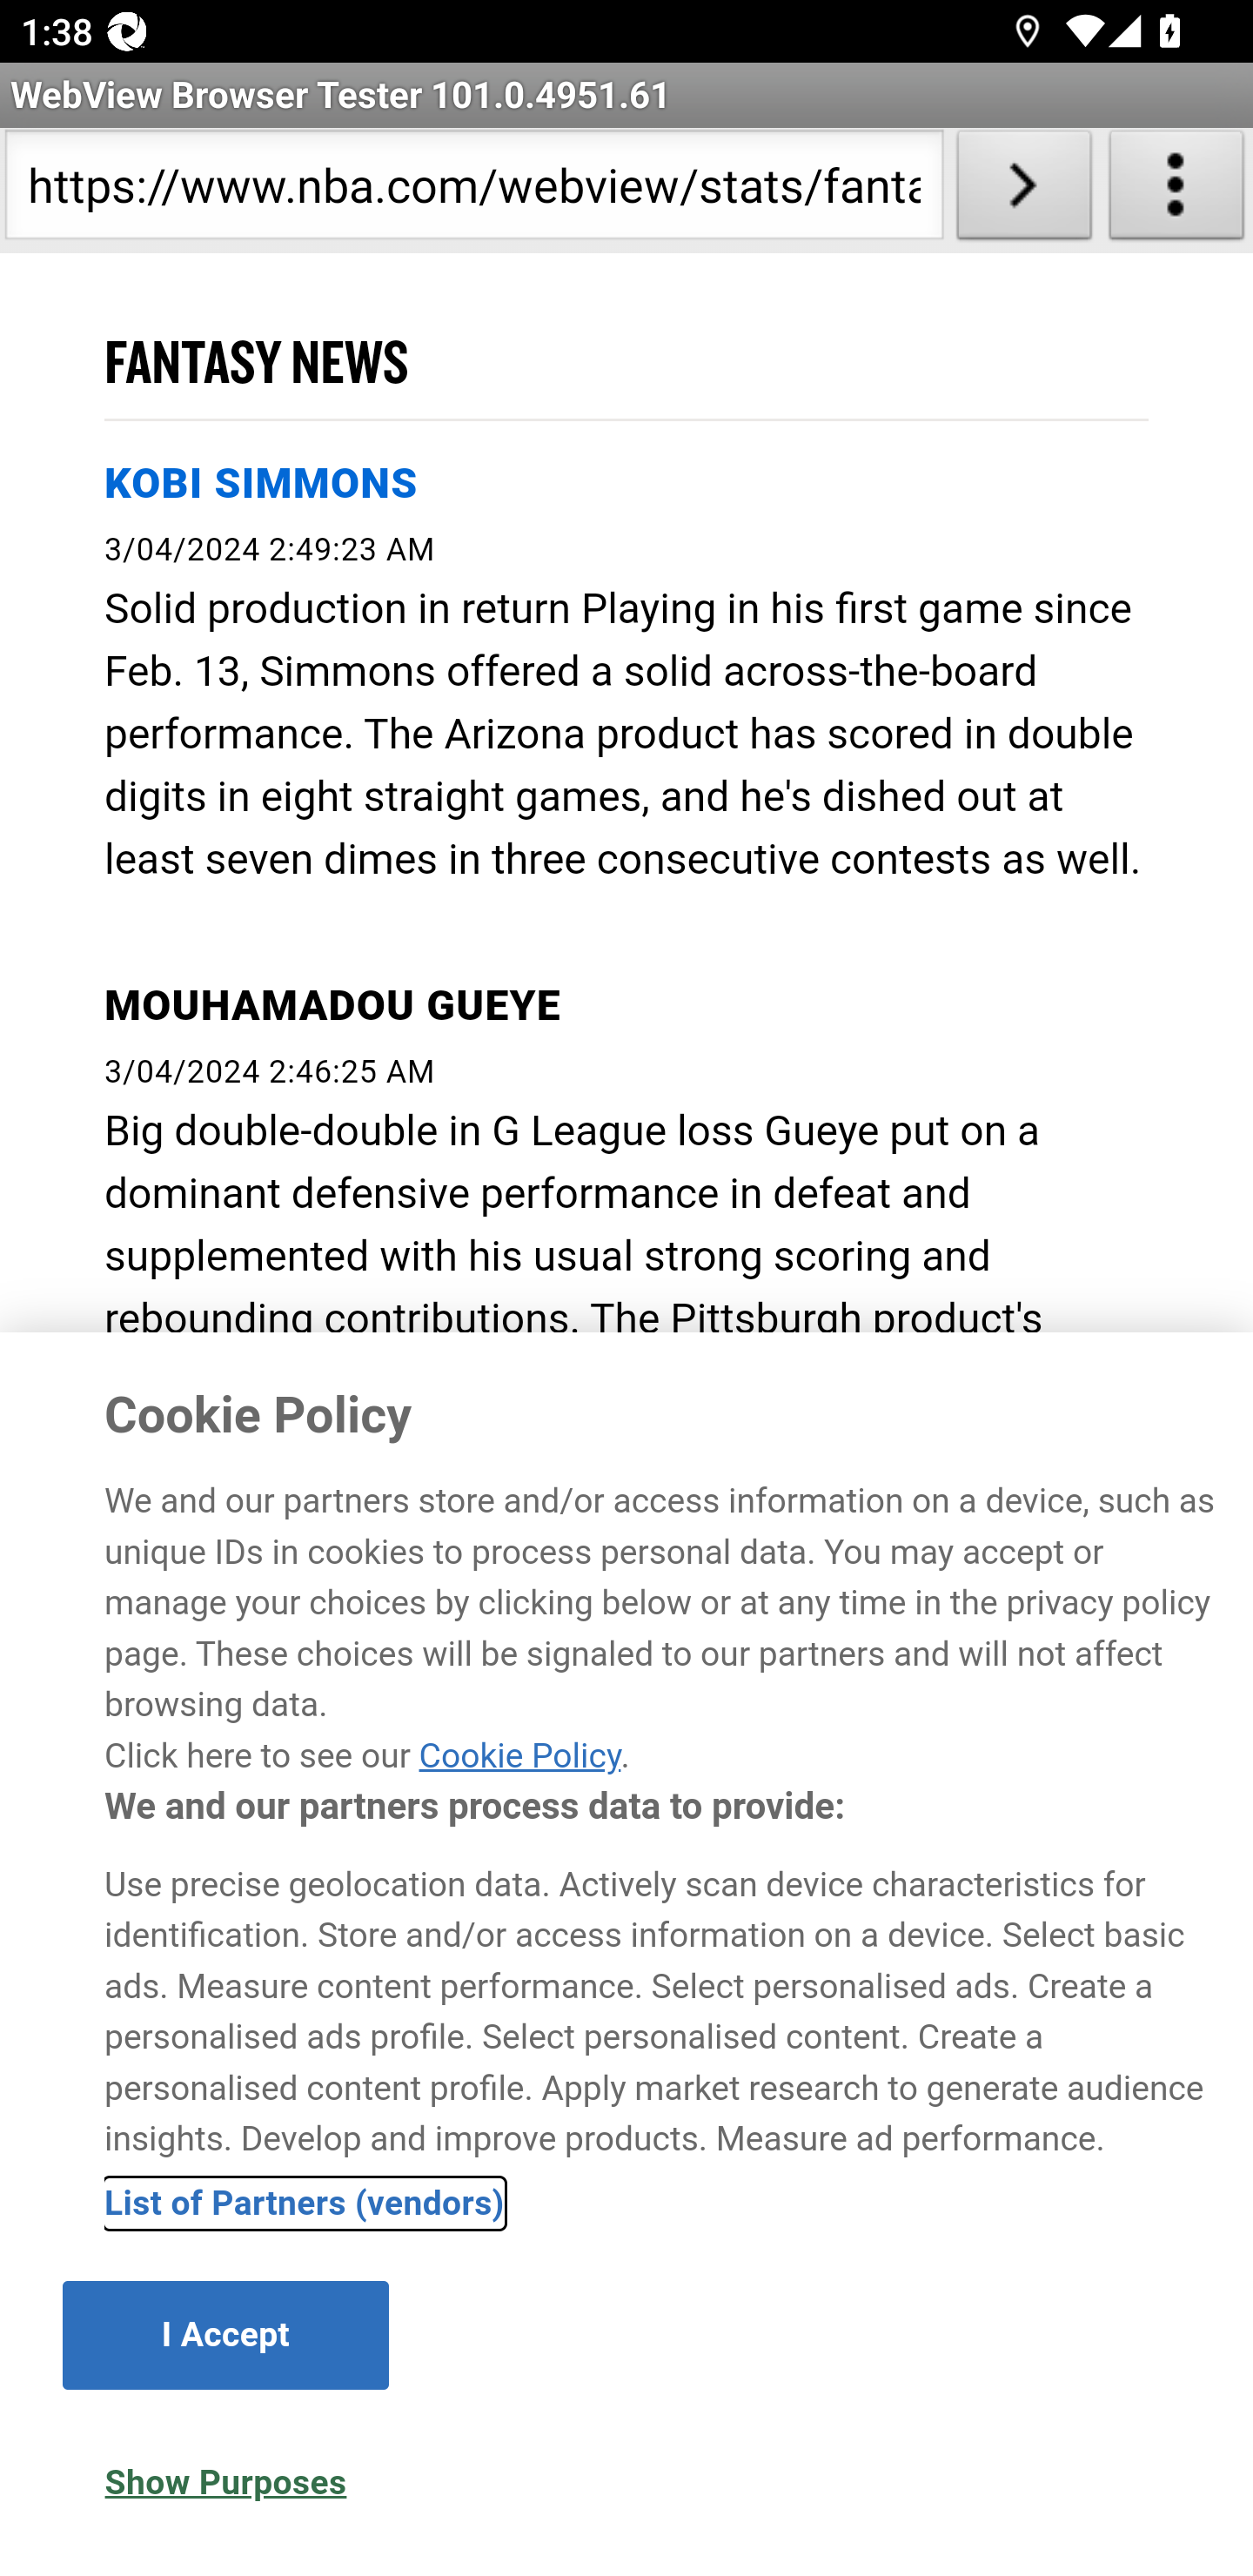 The width and height of the screenshot is (1253, 2576). What do you see at coordinates (519, 1755) in the screenshot?
I see `Cookie Policy` at bounding box center [519, 1755].